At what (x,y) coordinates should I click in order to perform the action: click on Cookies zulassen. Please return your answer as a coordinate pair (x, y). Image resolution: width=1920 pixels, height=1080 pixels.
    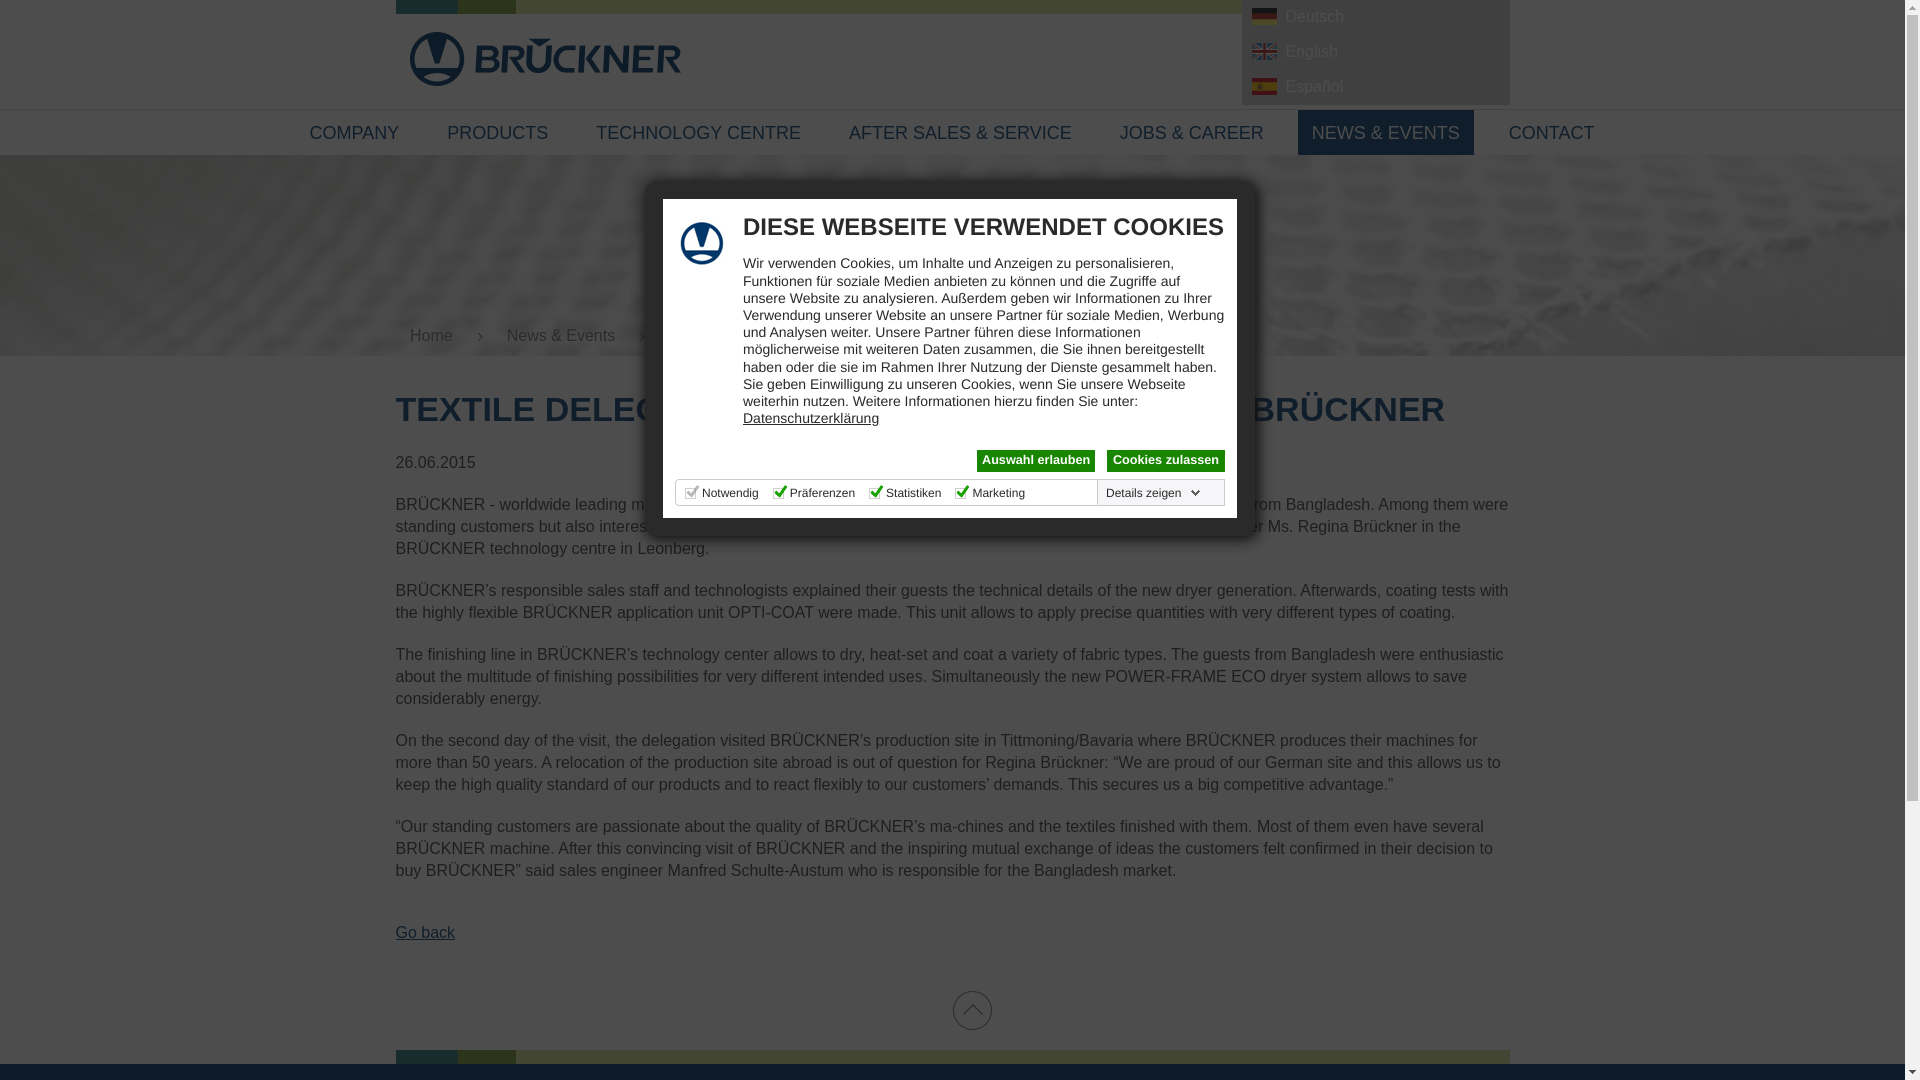
    Looking at the image, I should click on (1166, 460).